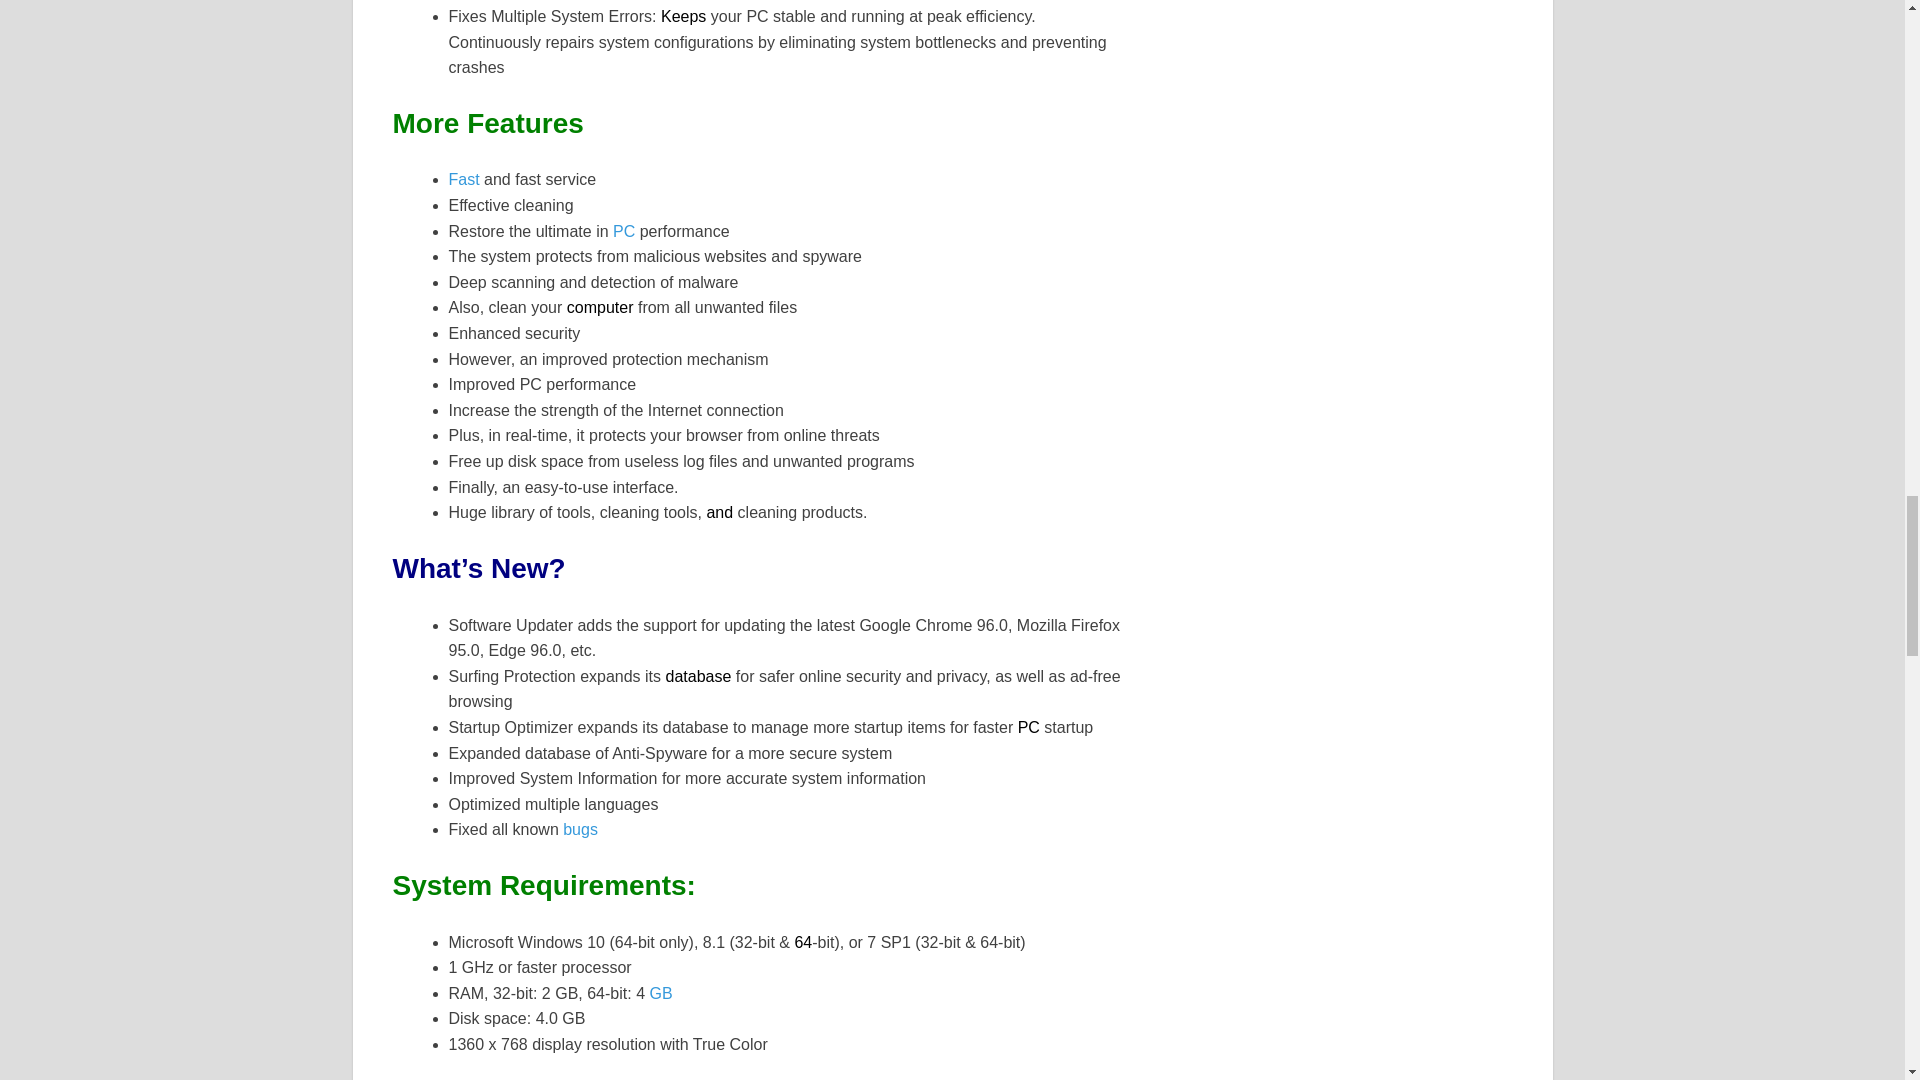 This screenshot has height=1080, width=1920. Describe the element at coordinates (624, 230) in the screenshot. I see `PC` at that location.